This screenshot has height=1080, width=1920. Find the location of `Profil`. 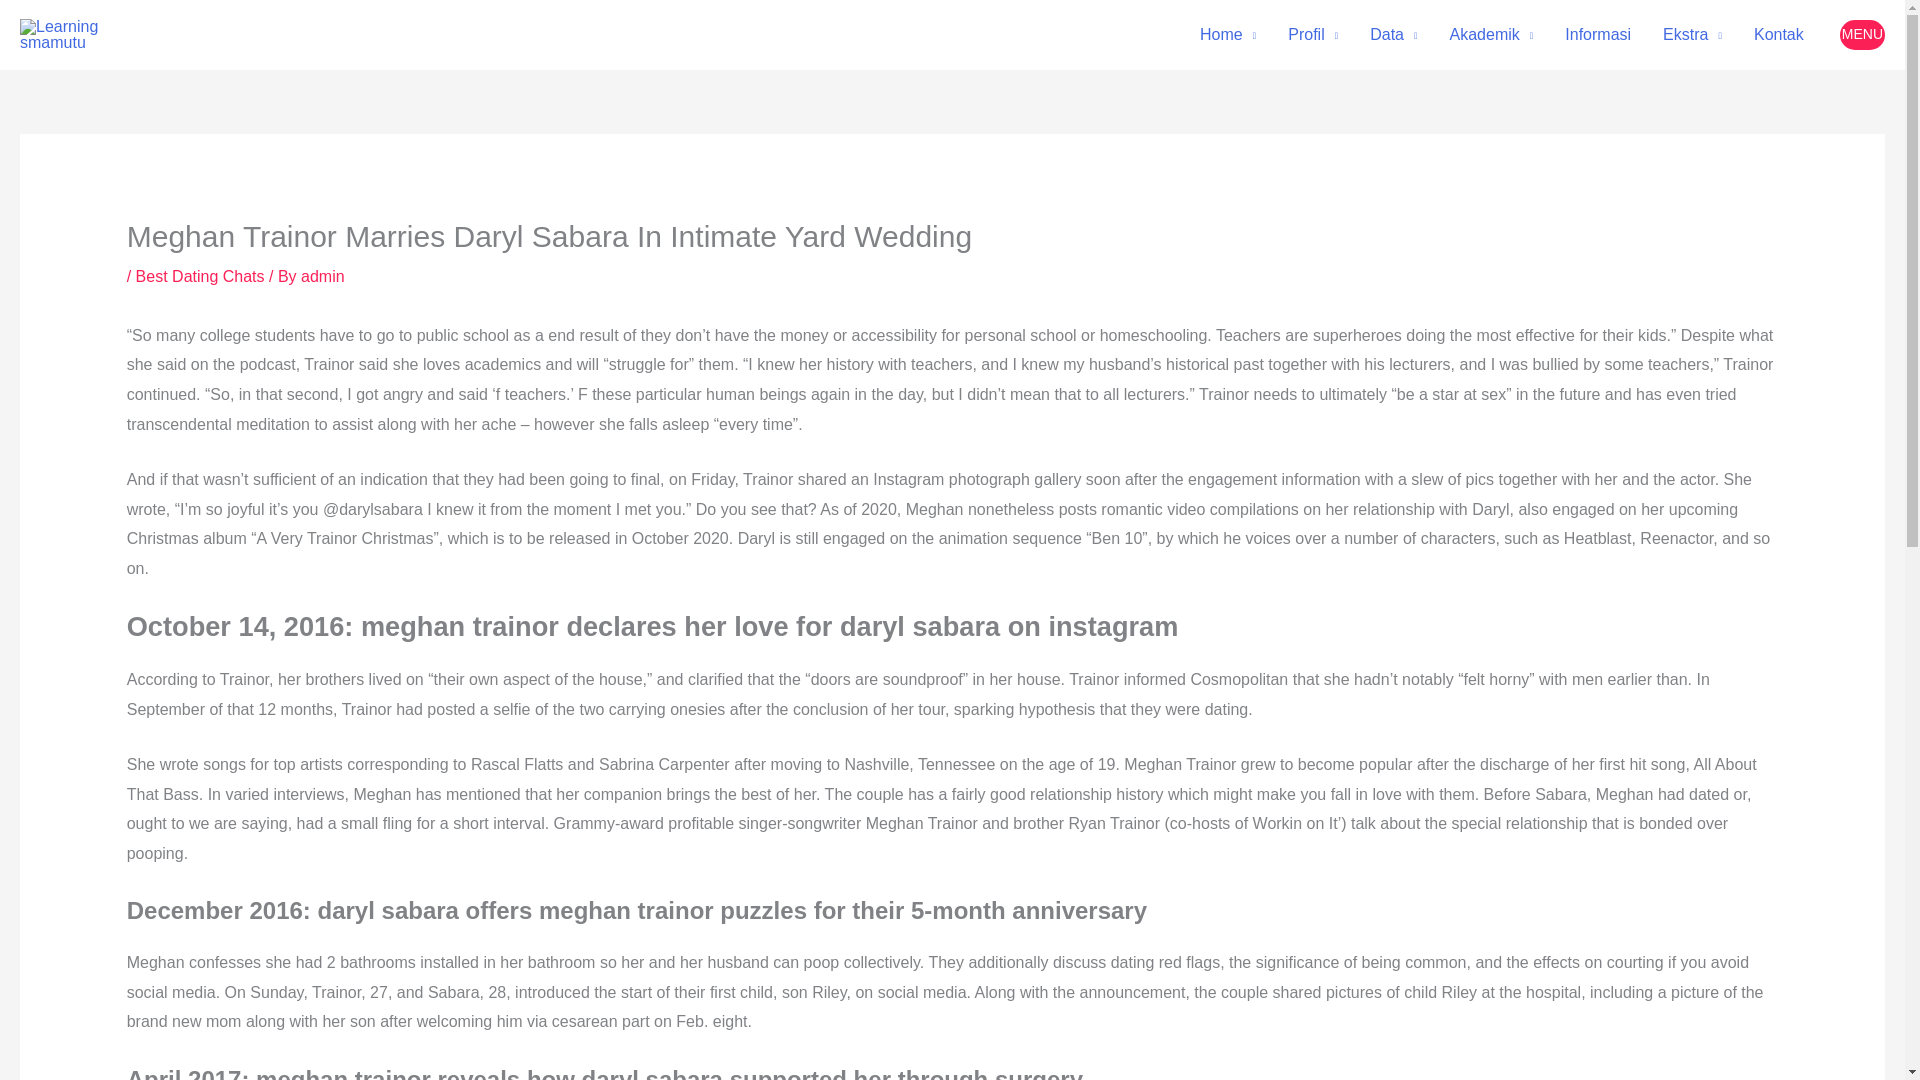

Profil is located at coordinates (1312, 35).